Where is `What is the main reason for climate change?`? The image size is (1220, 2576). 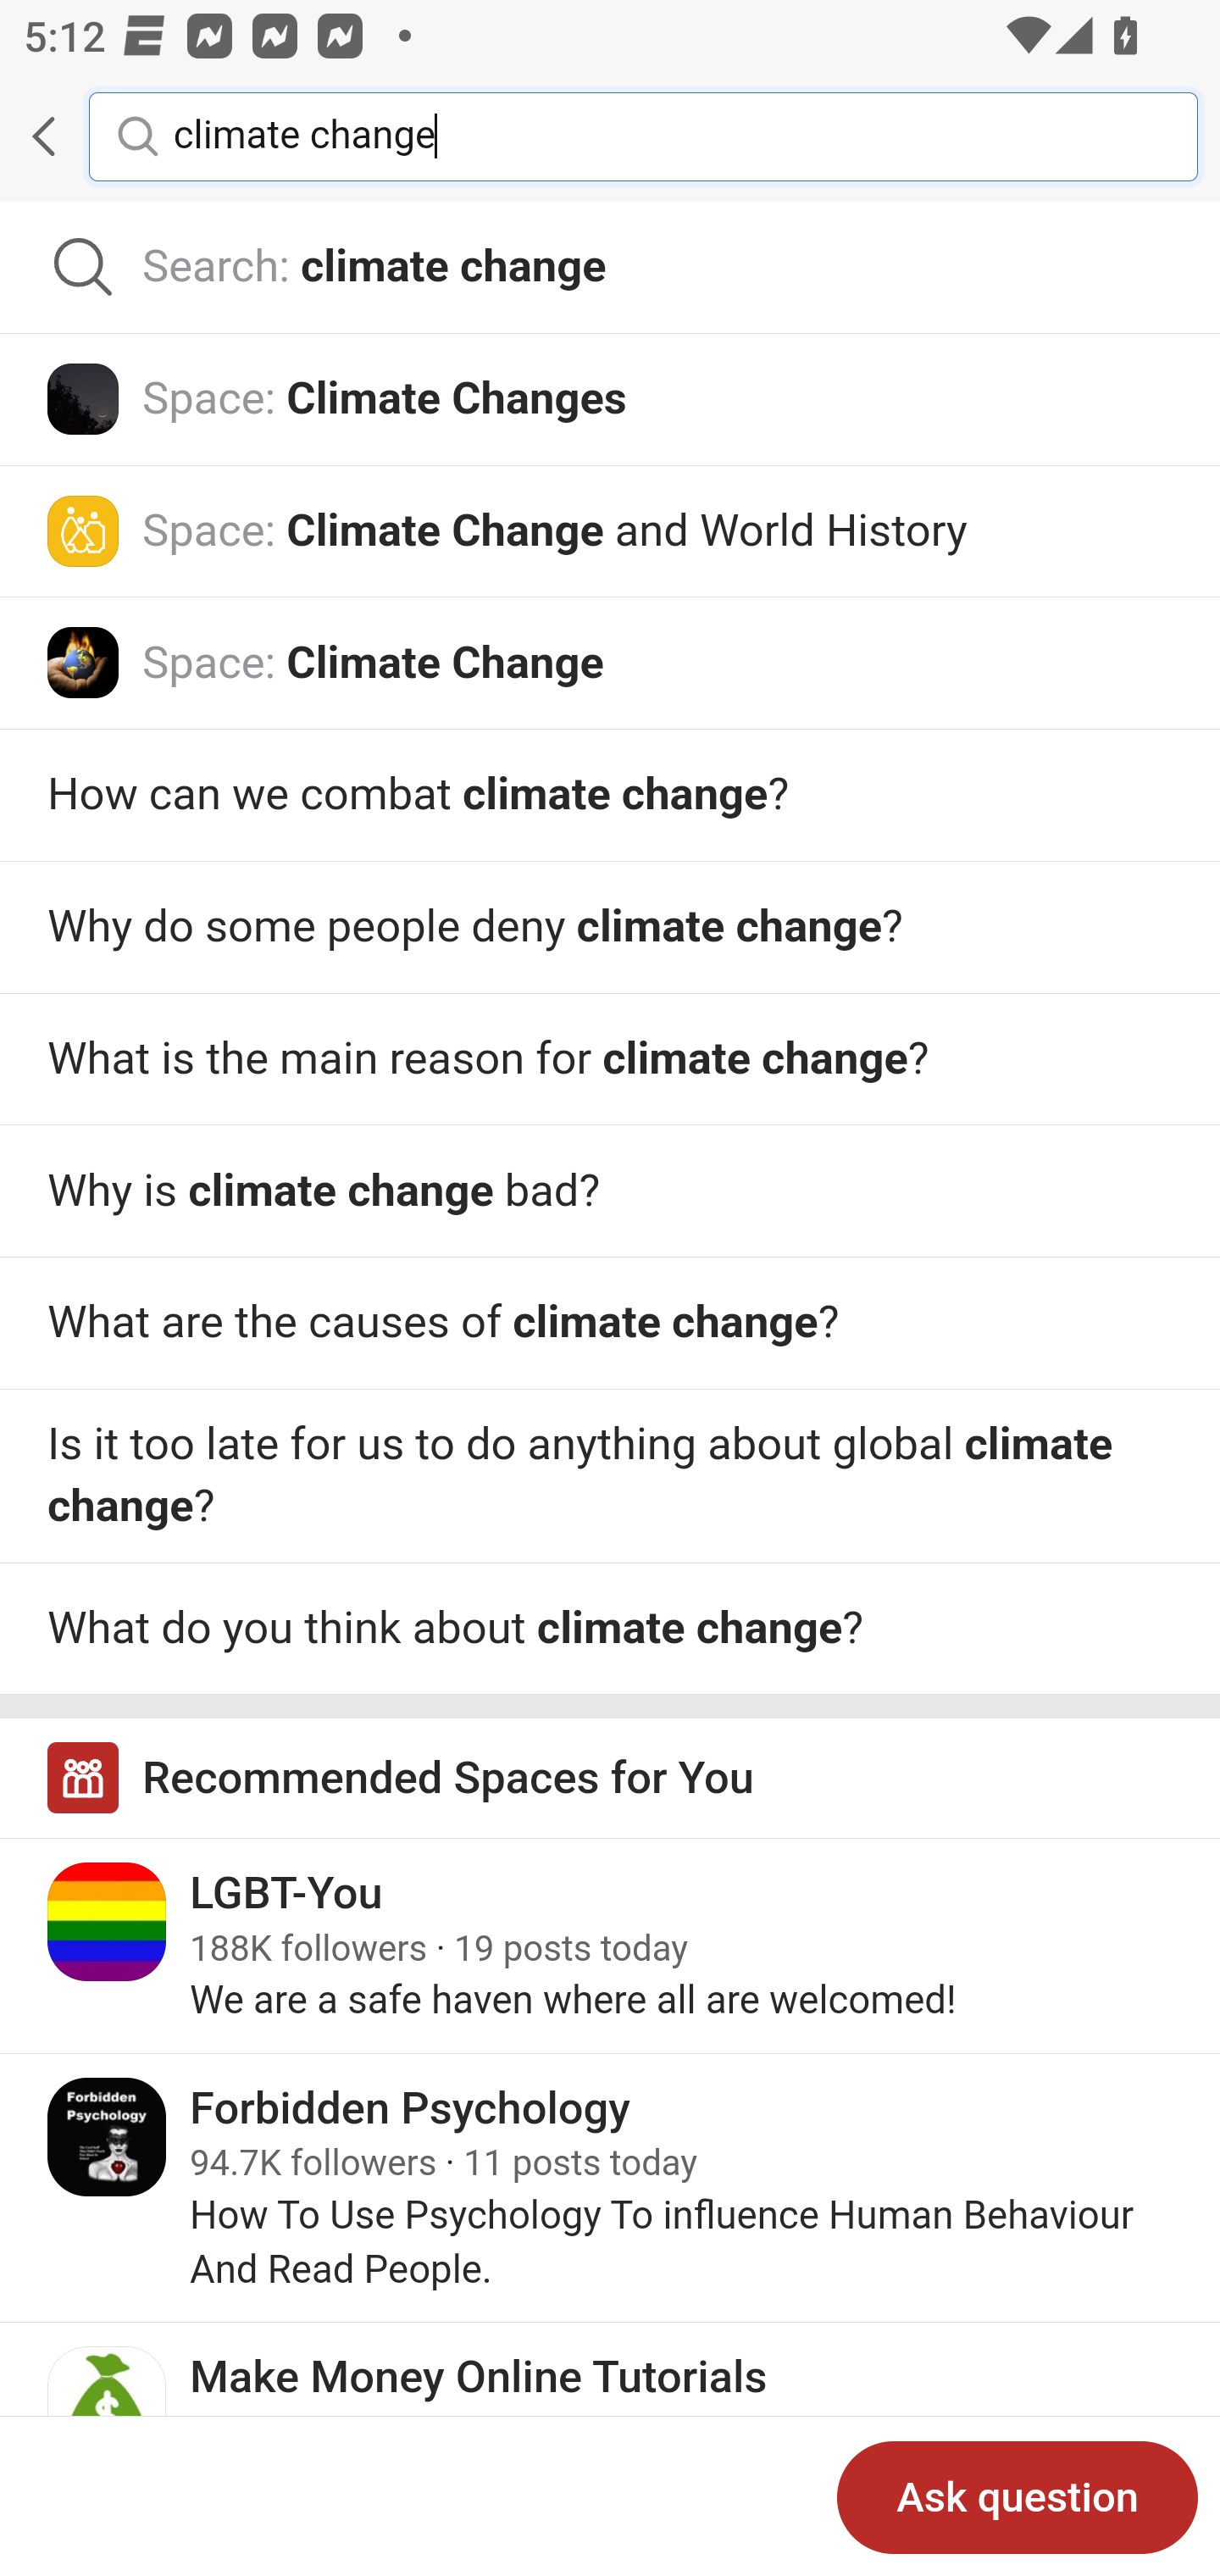
What is the main reason for climate change? is located at coordinates (610, 1324).